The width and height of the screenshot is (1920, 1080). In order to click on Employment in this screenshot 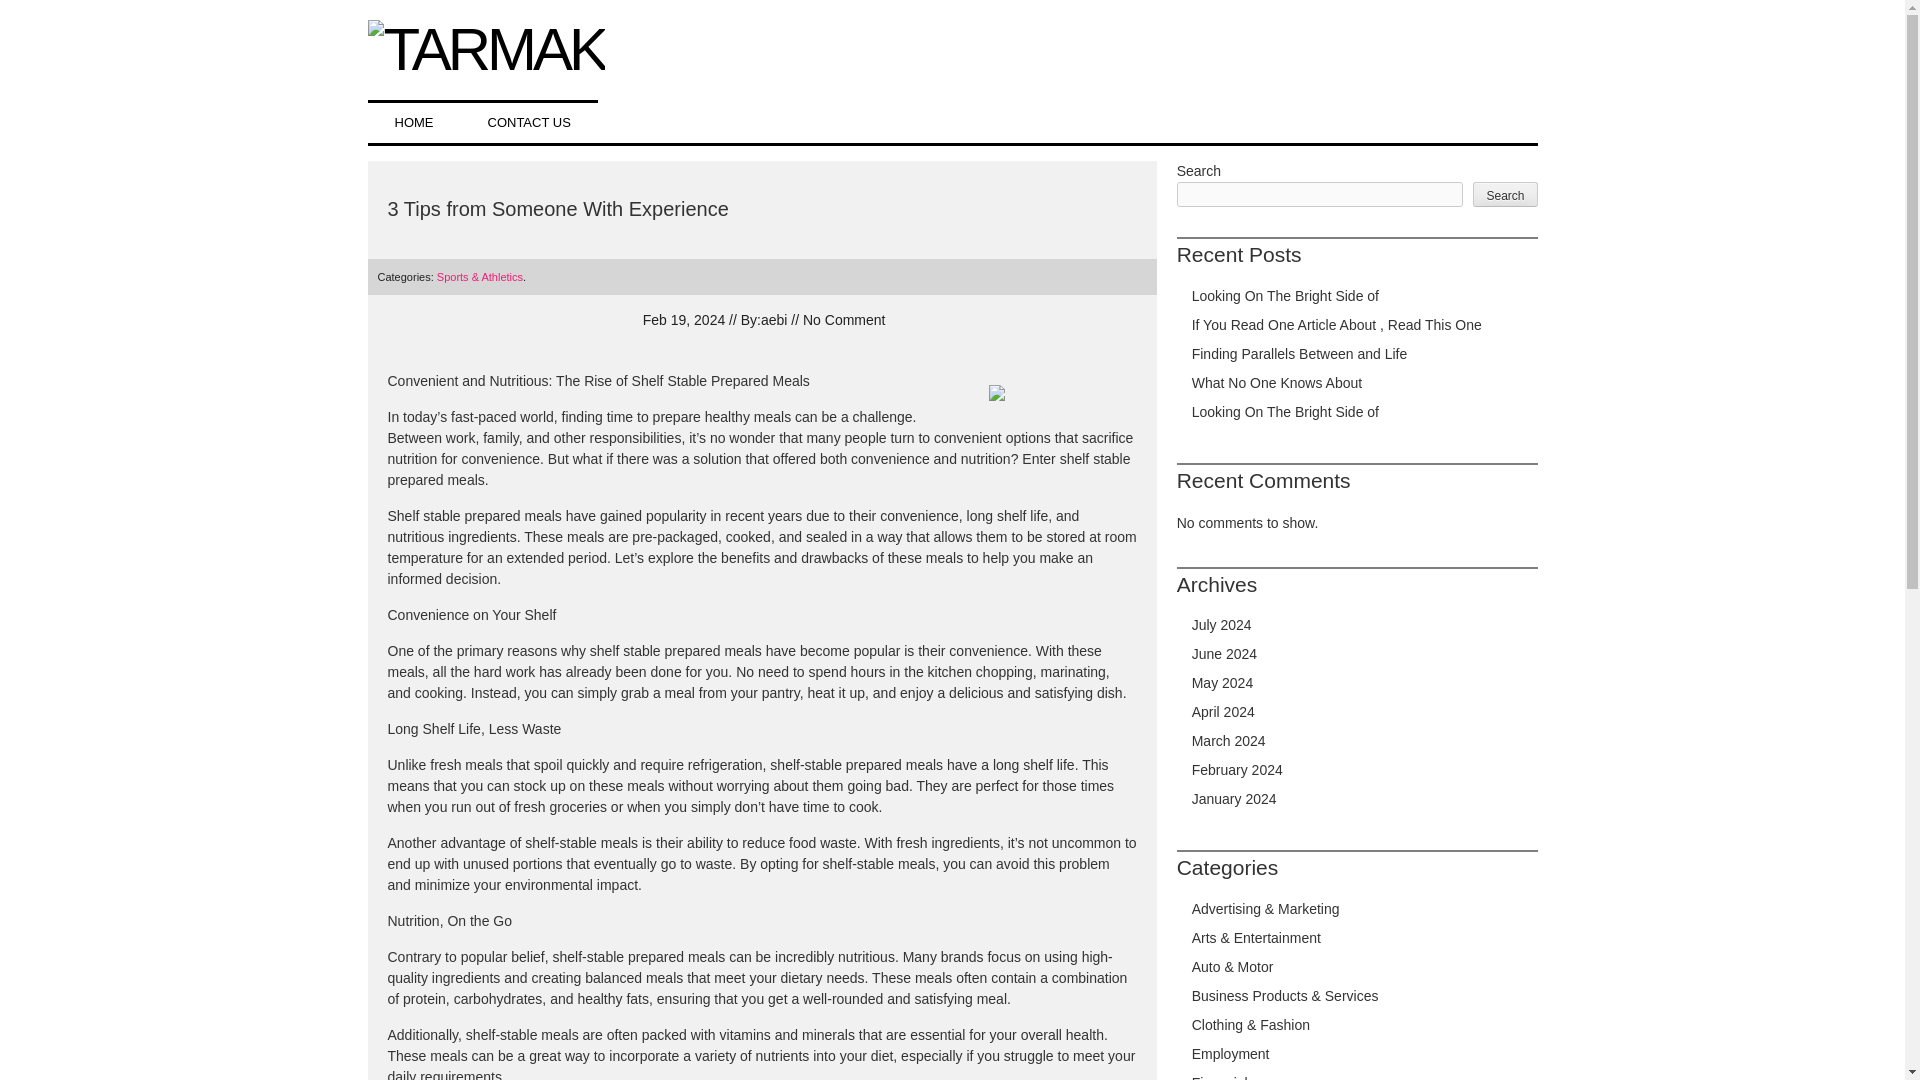, I will do `click(1230, 1054)`.